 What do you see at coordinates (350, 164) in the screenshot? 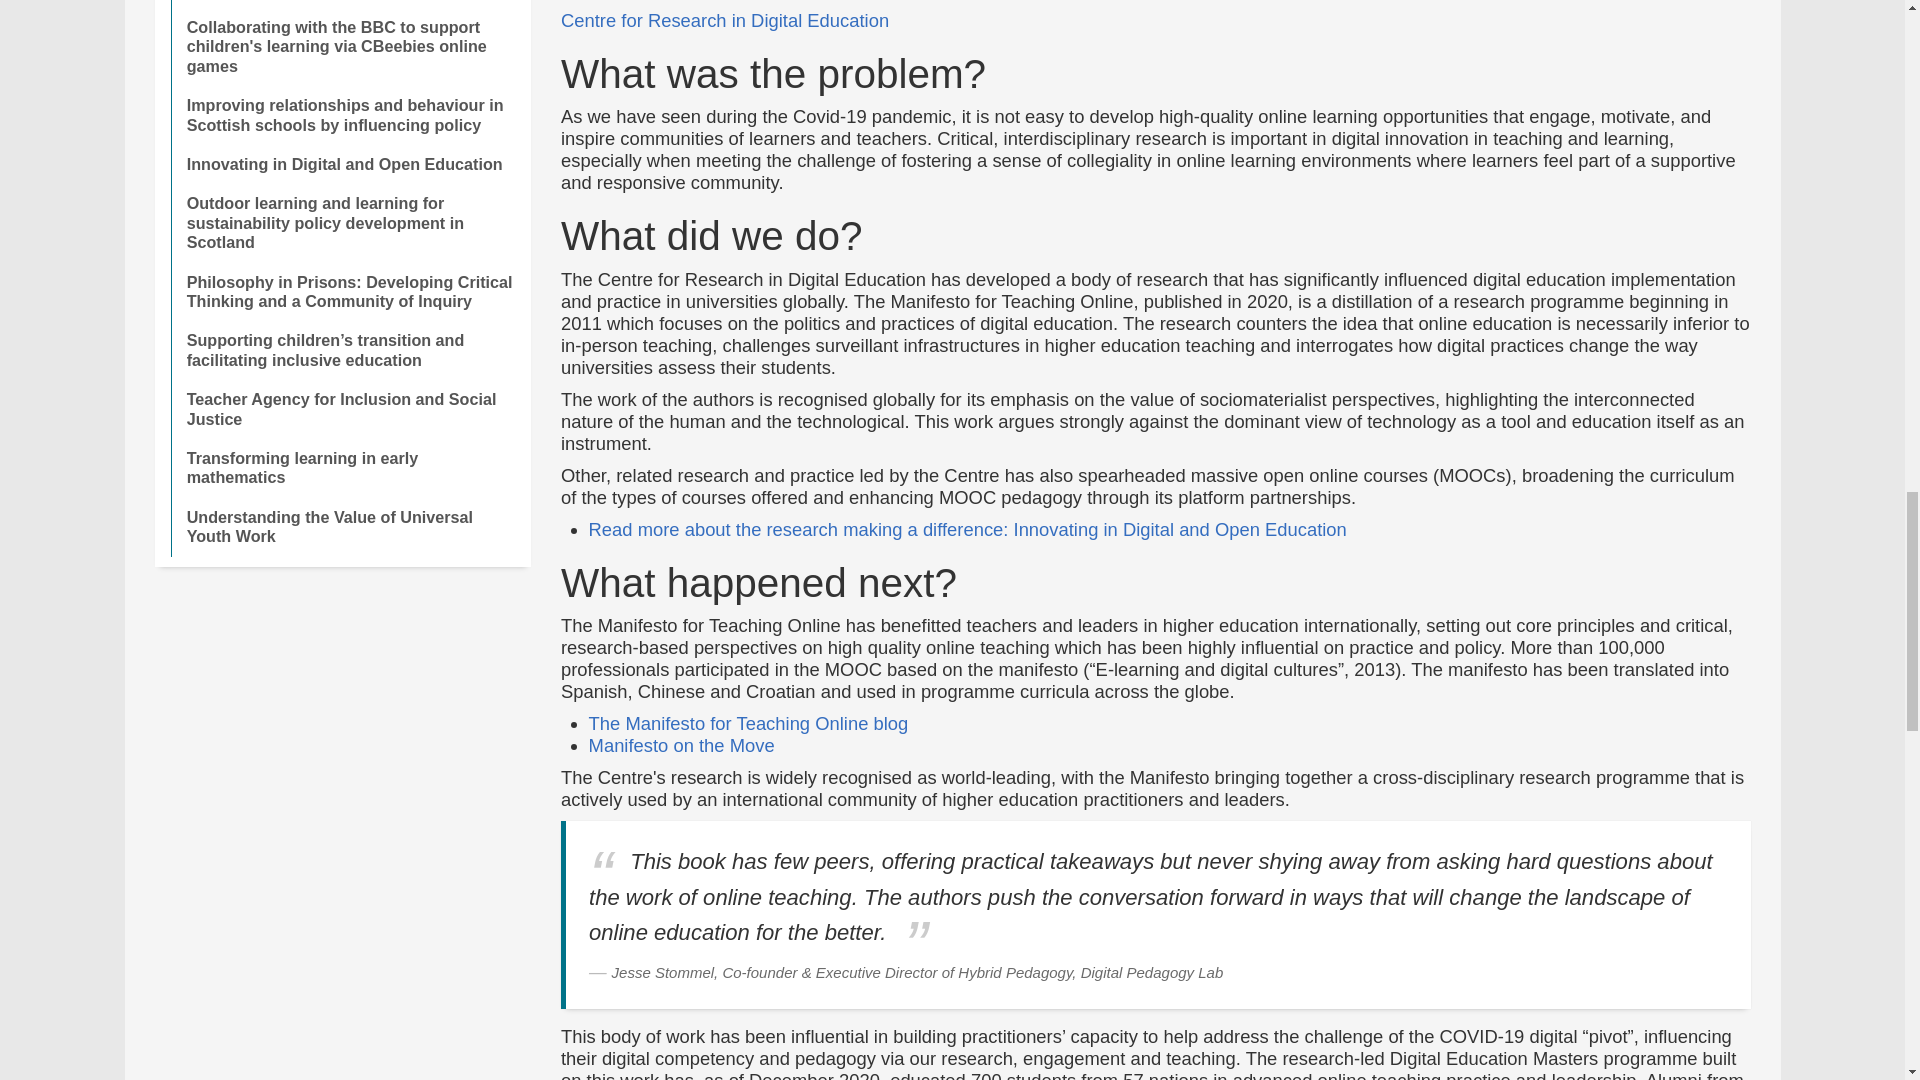
I see `Innovating in Digital and Open Education` at bounding box center [350, 164].